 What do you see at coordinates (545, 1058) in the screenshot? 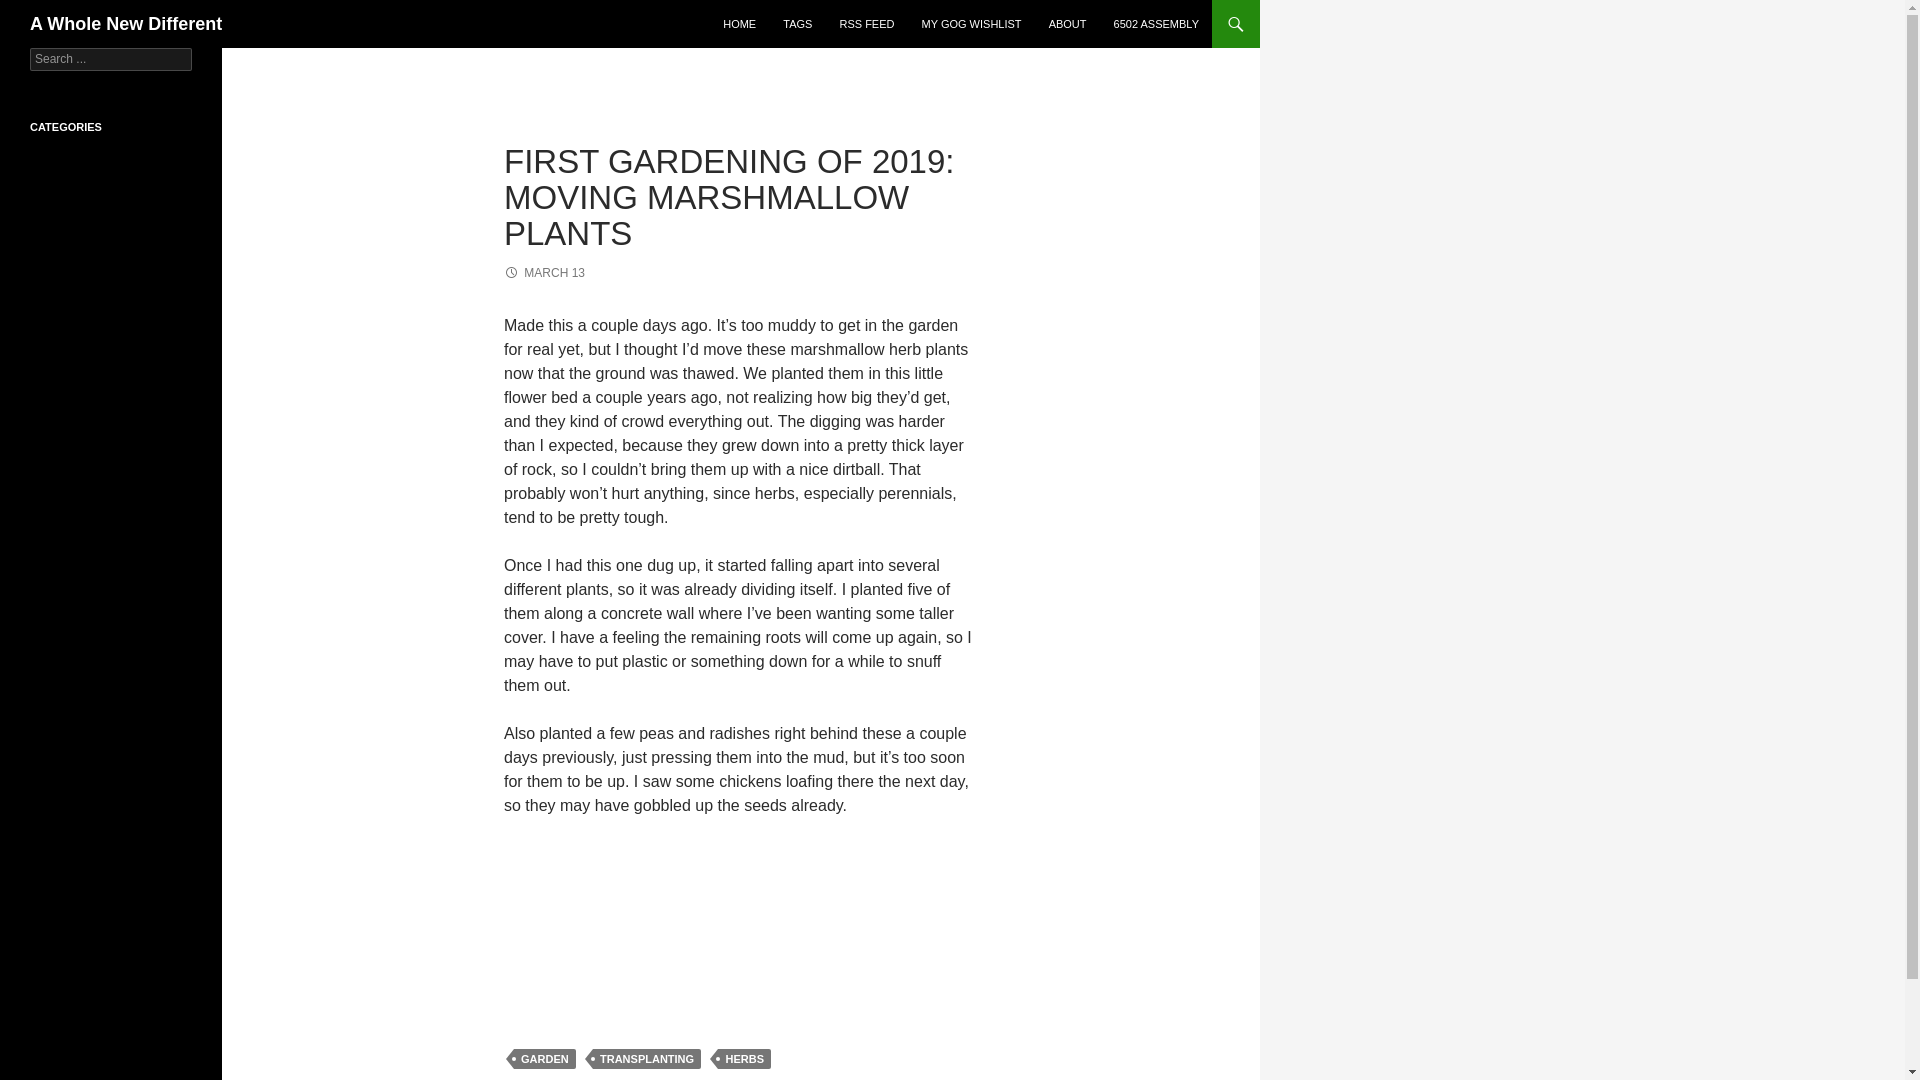
I see `GARDEN` at bounding box center [545, 1058].